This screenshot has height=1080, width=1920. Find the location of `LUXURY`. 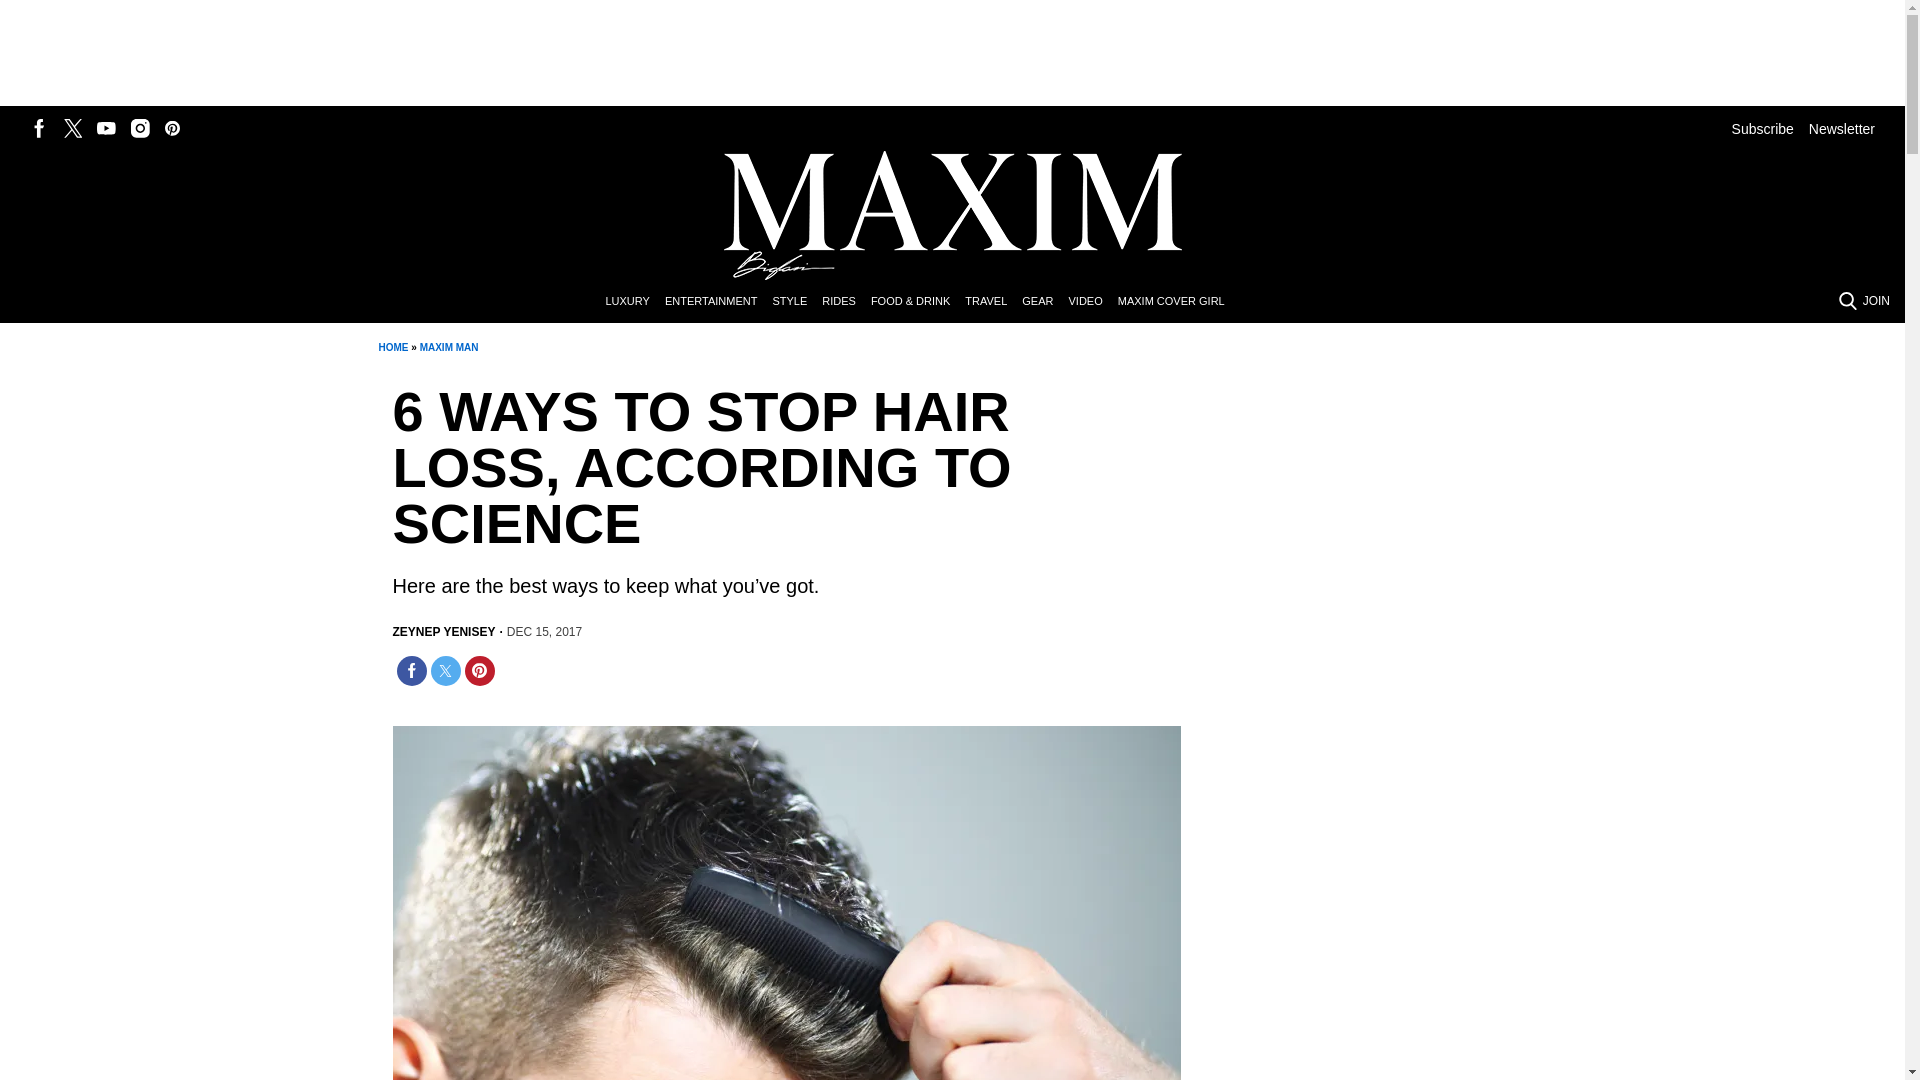

LUXURY is located at coordinates (634, 302).